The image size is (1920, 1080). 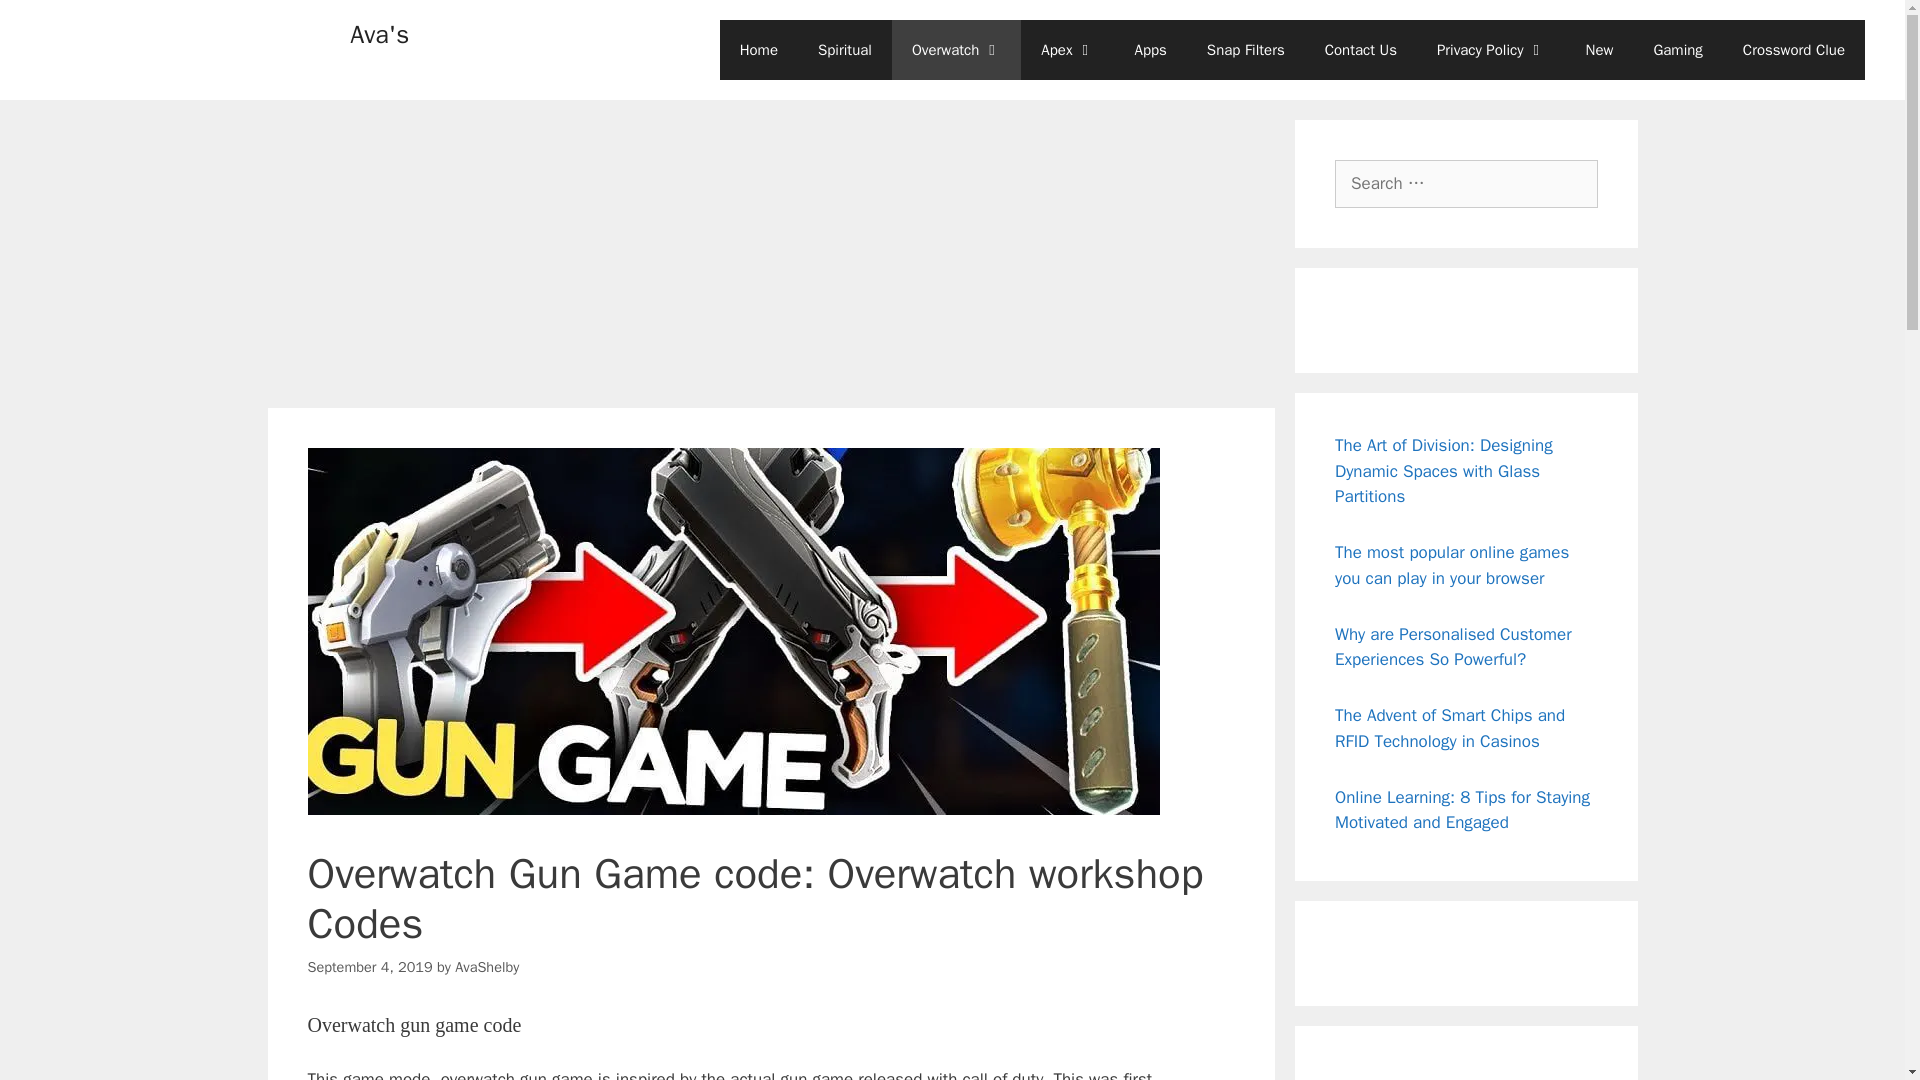 I want to click on Why are Personalised Customer Experiences So Powerful?, so click(x=1453, y=647).